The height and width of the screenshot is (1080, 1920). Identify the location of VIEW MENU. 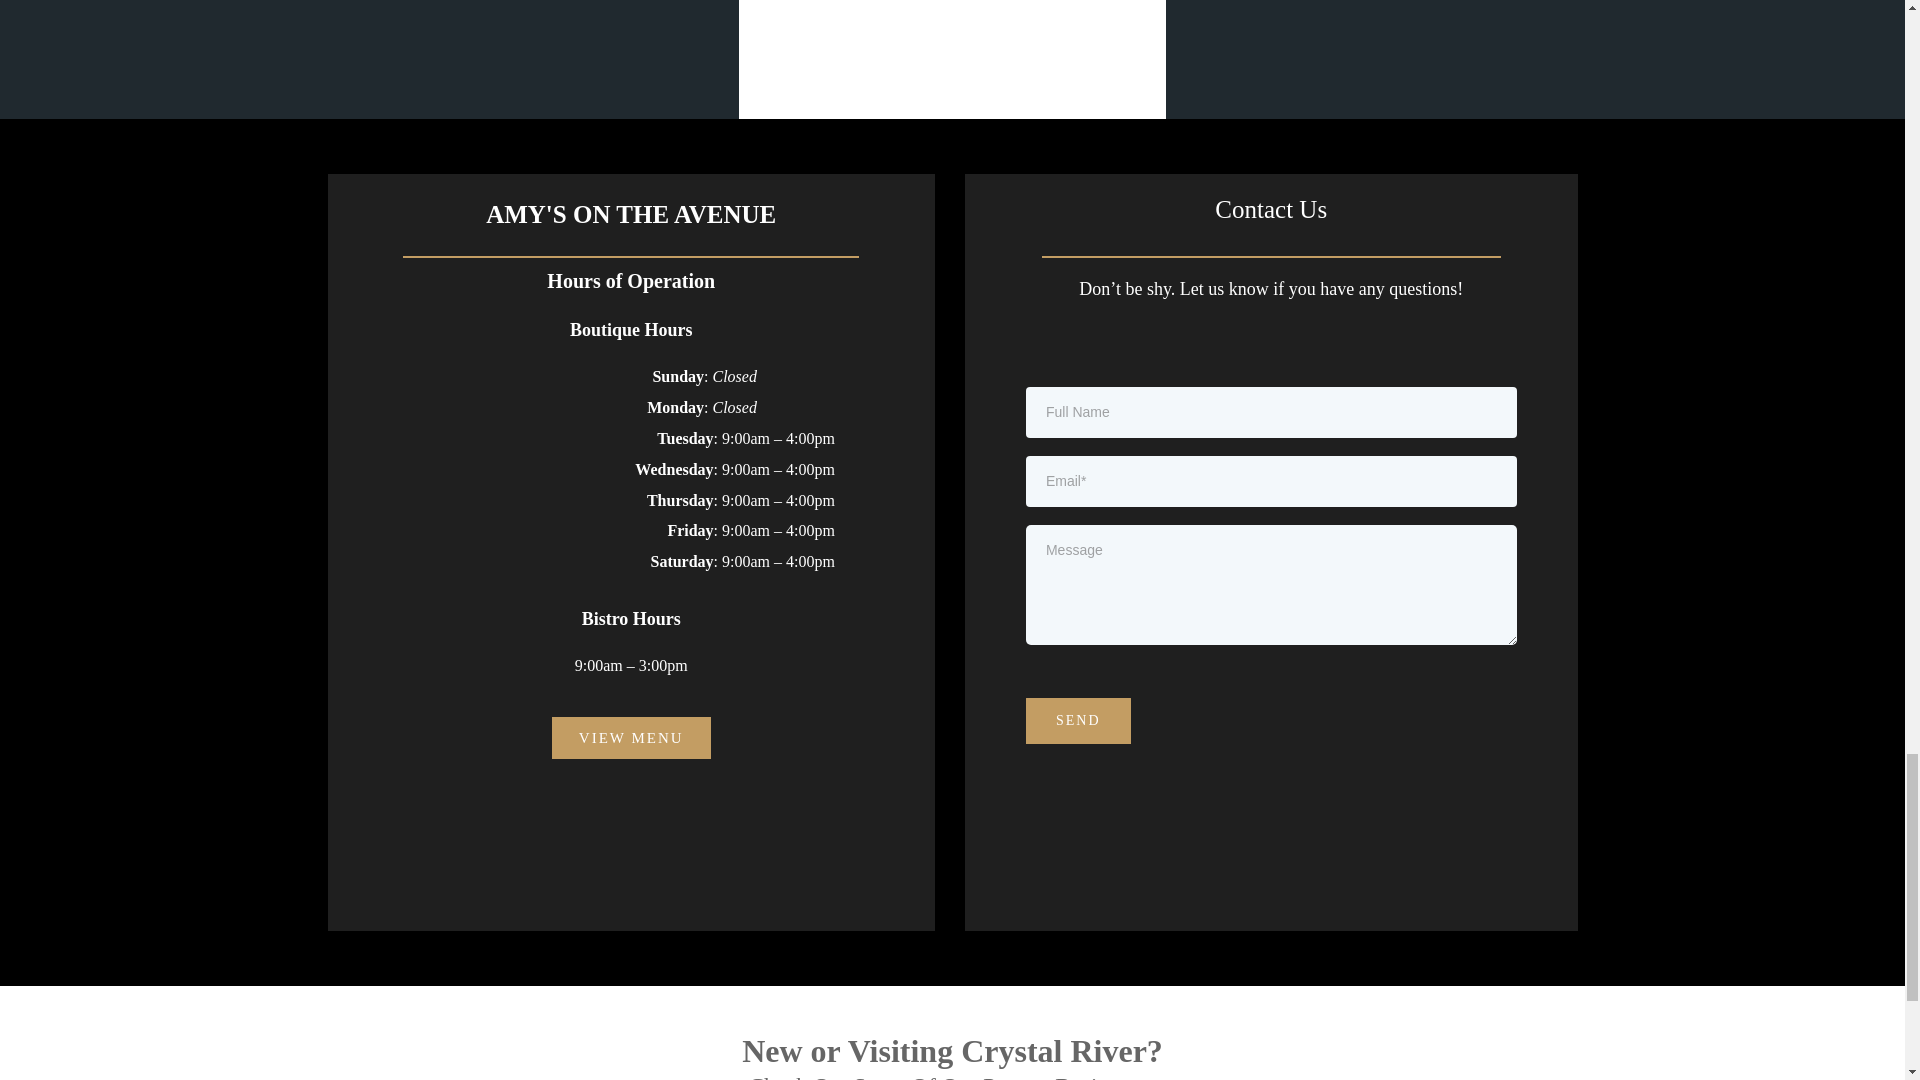
(631, 738).